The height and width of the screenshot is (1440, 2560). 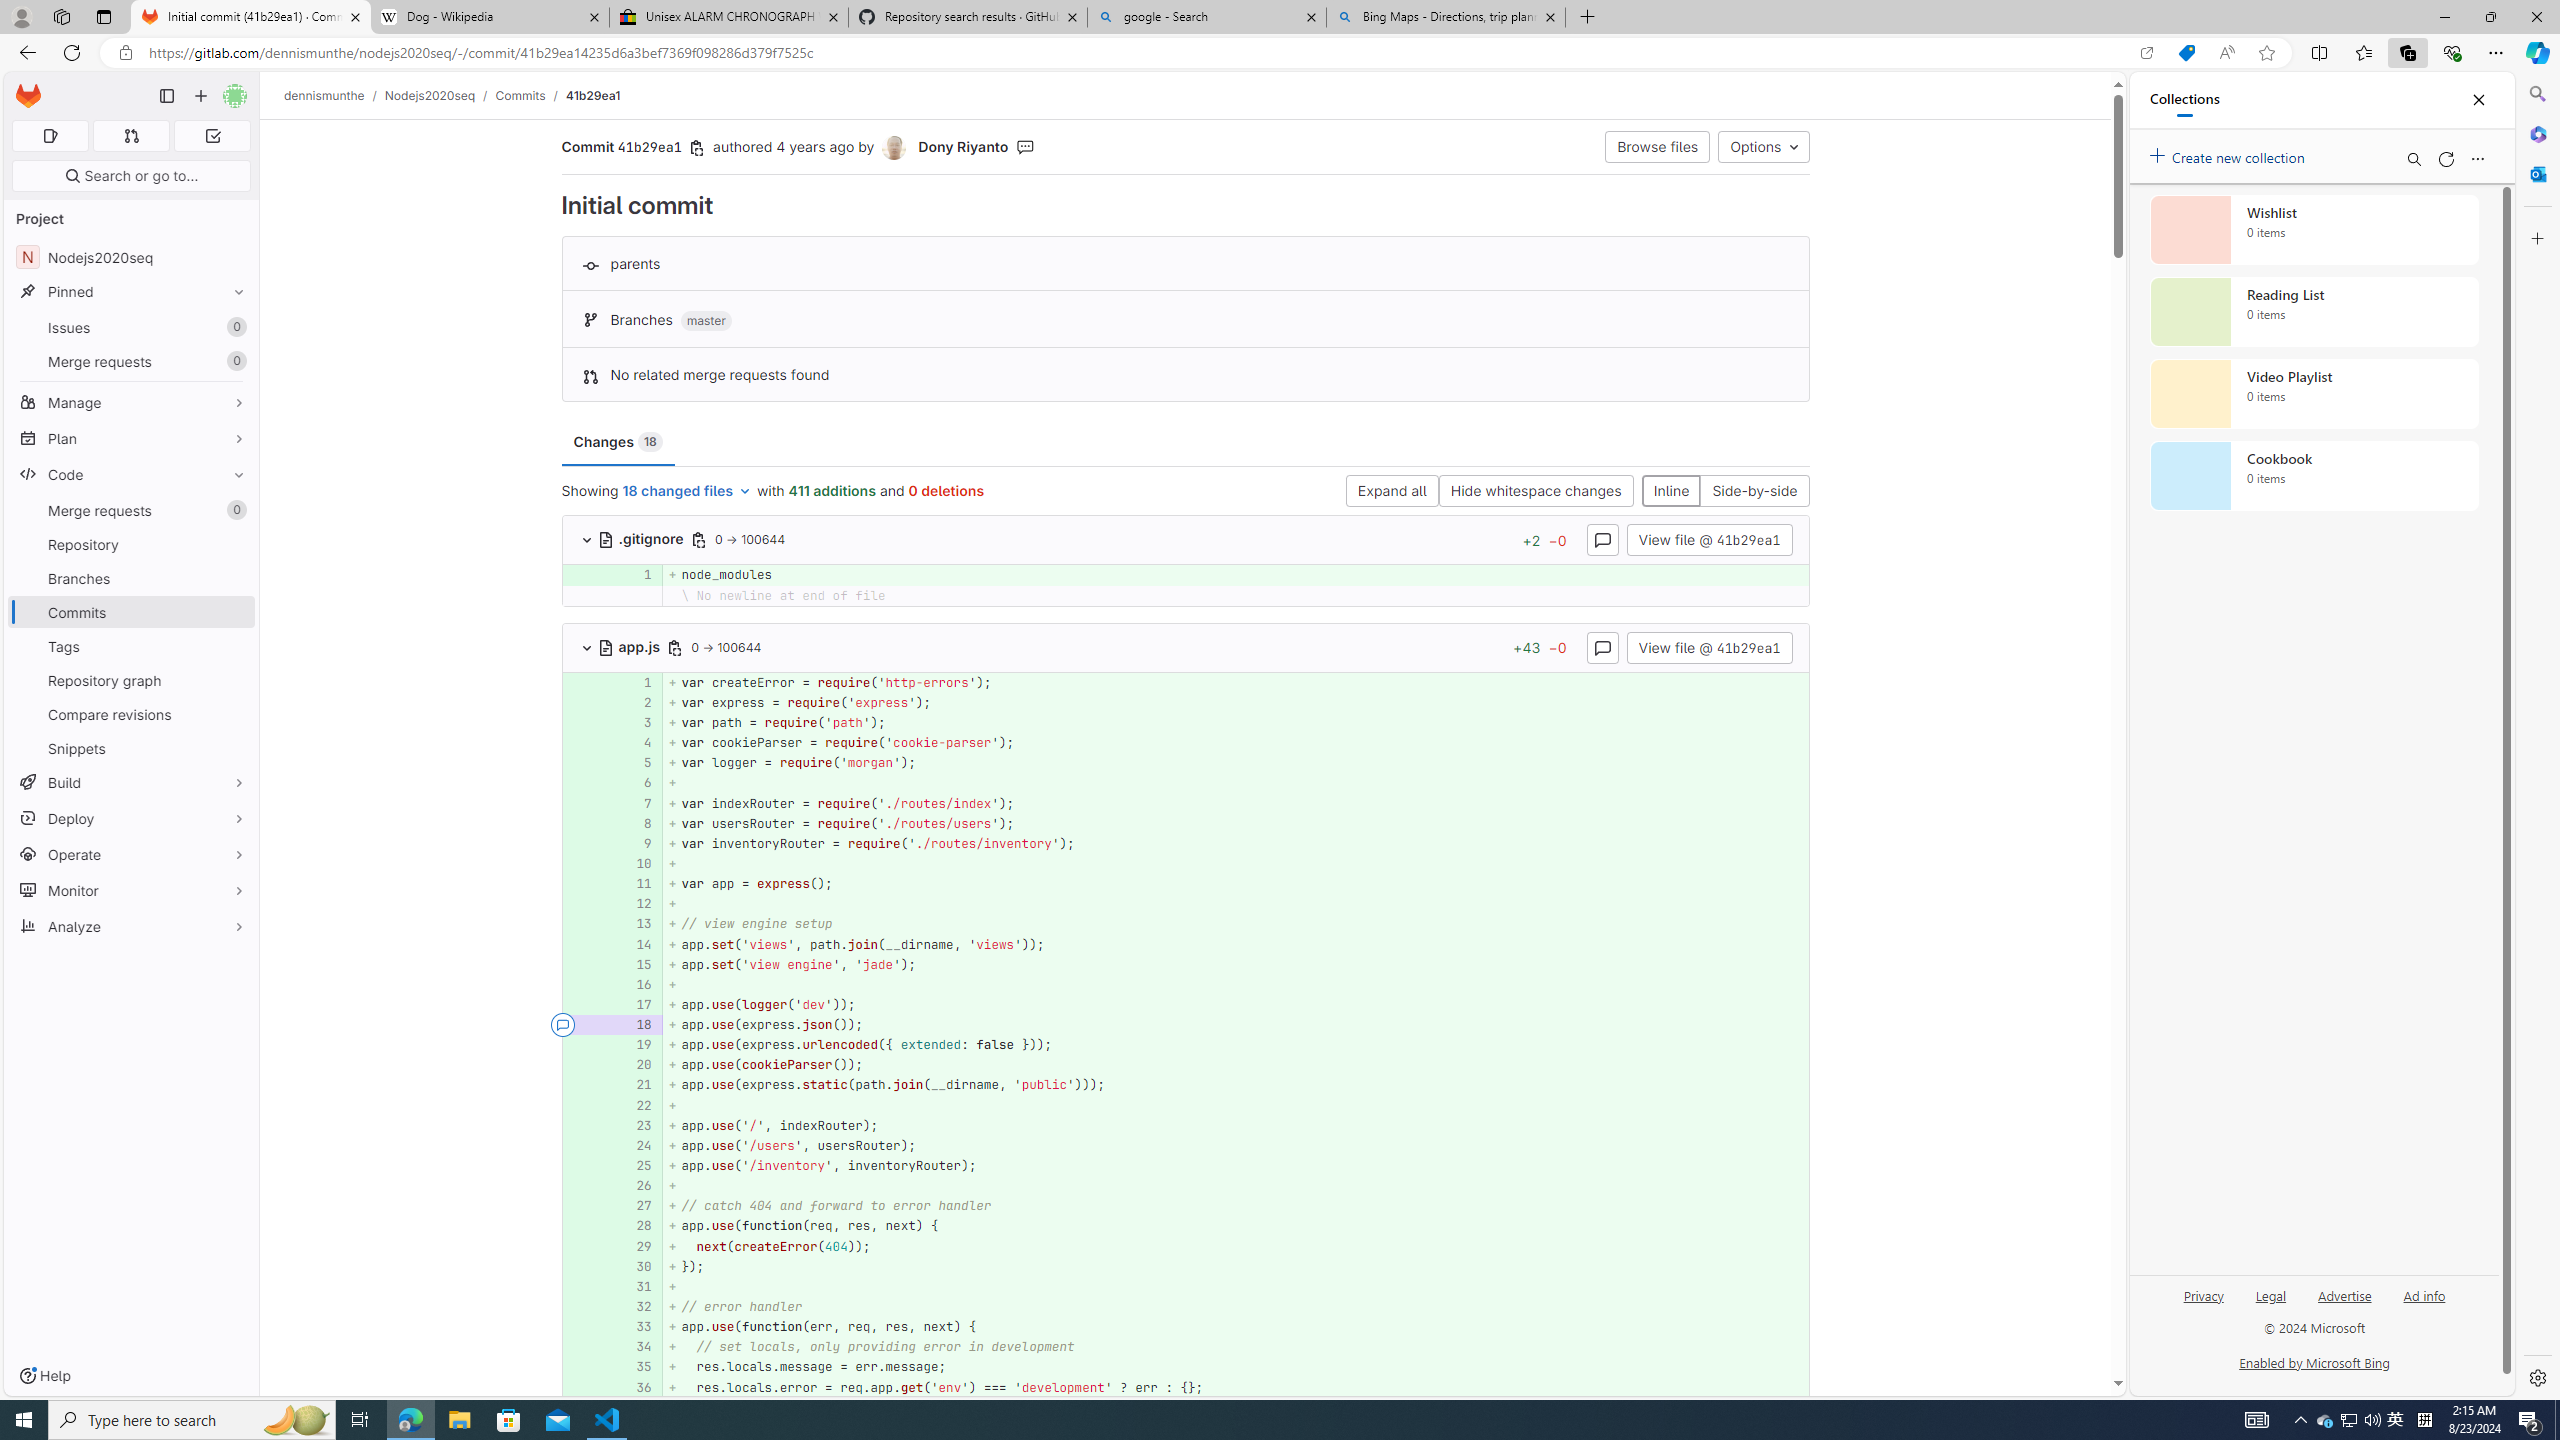 I want to click on Add a comment to this line, so click(x=563, y=1387).